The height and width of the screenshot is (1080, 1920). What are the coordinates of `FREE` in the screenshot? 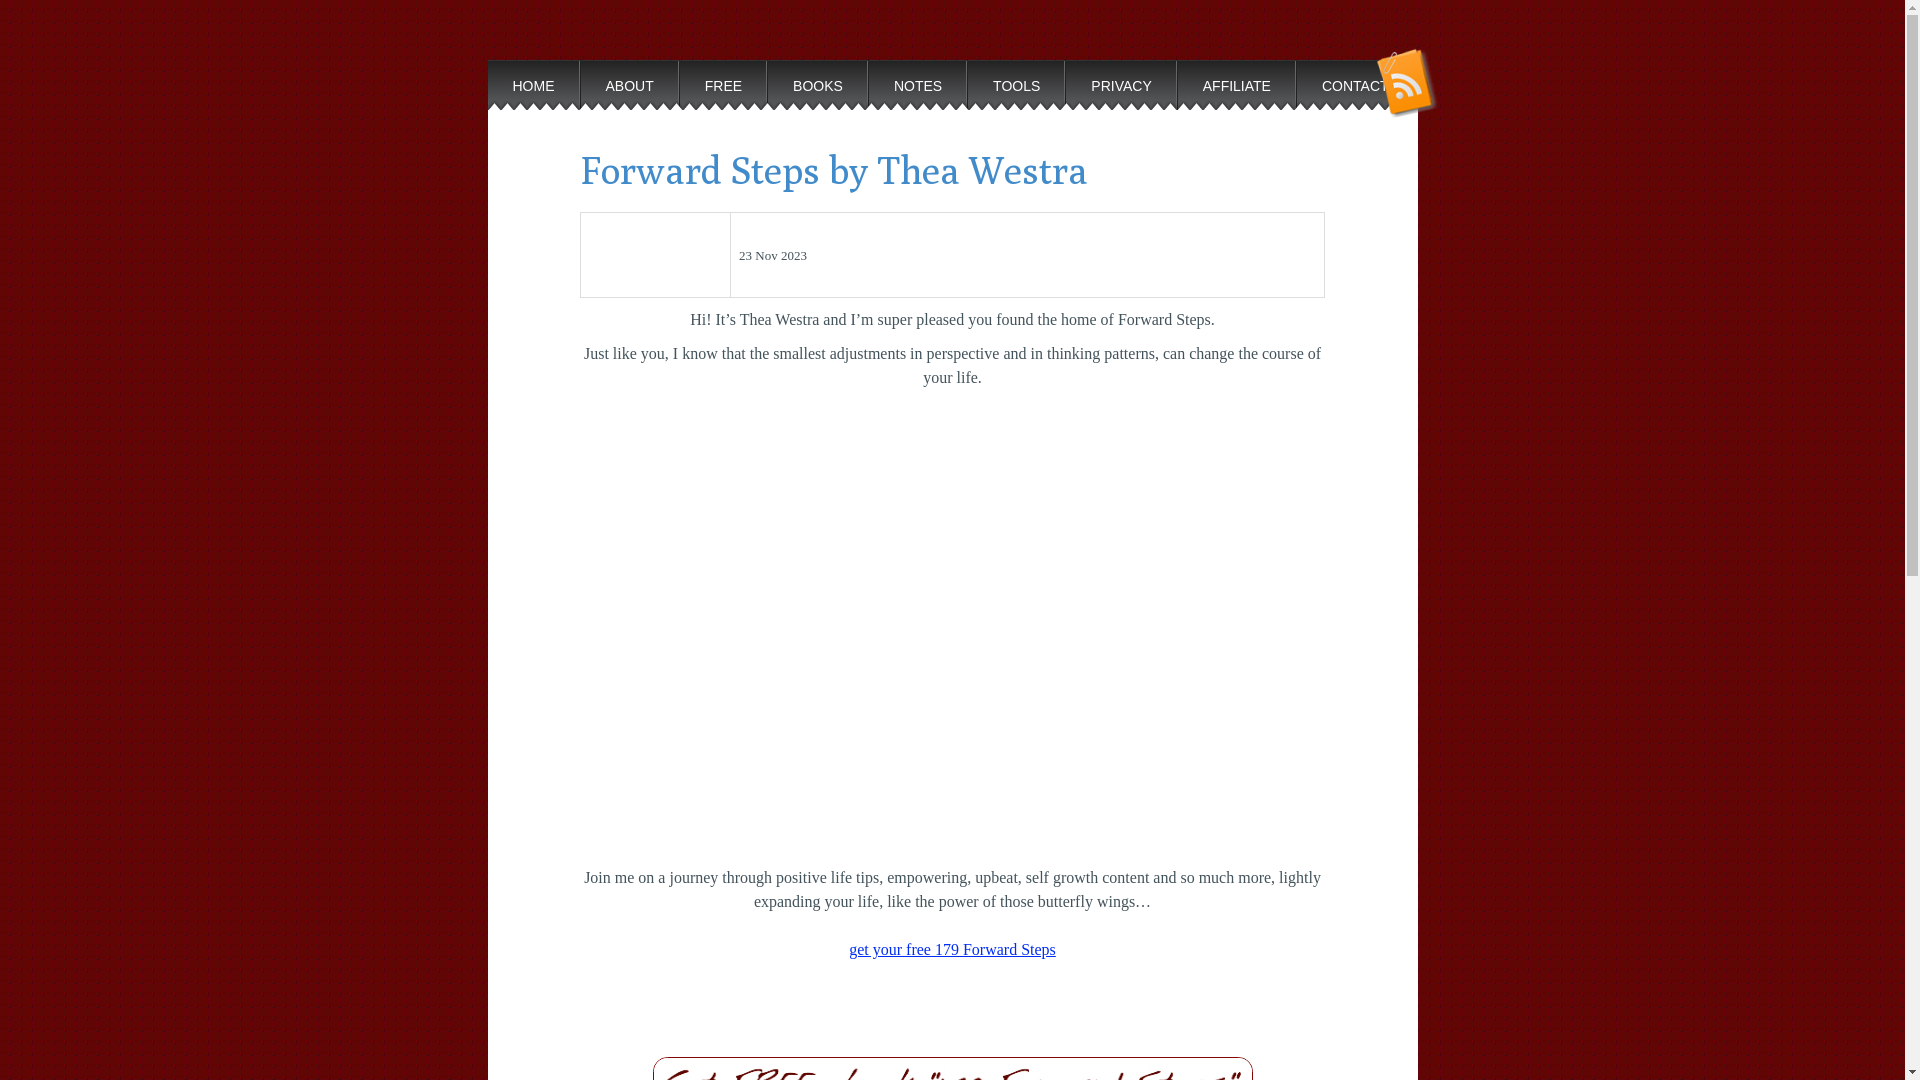 It's located at (724, 94).